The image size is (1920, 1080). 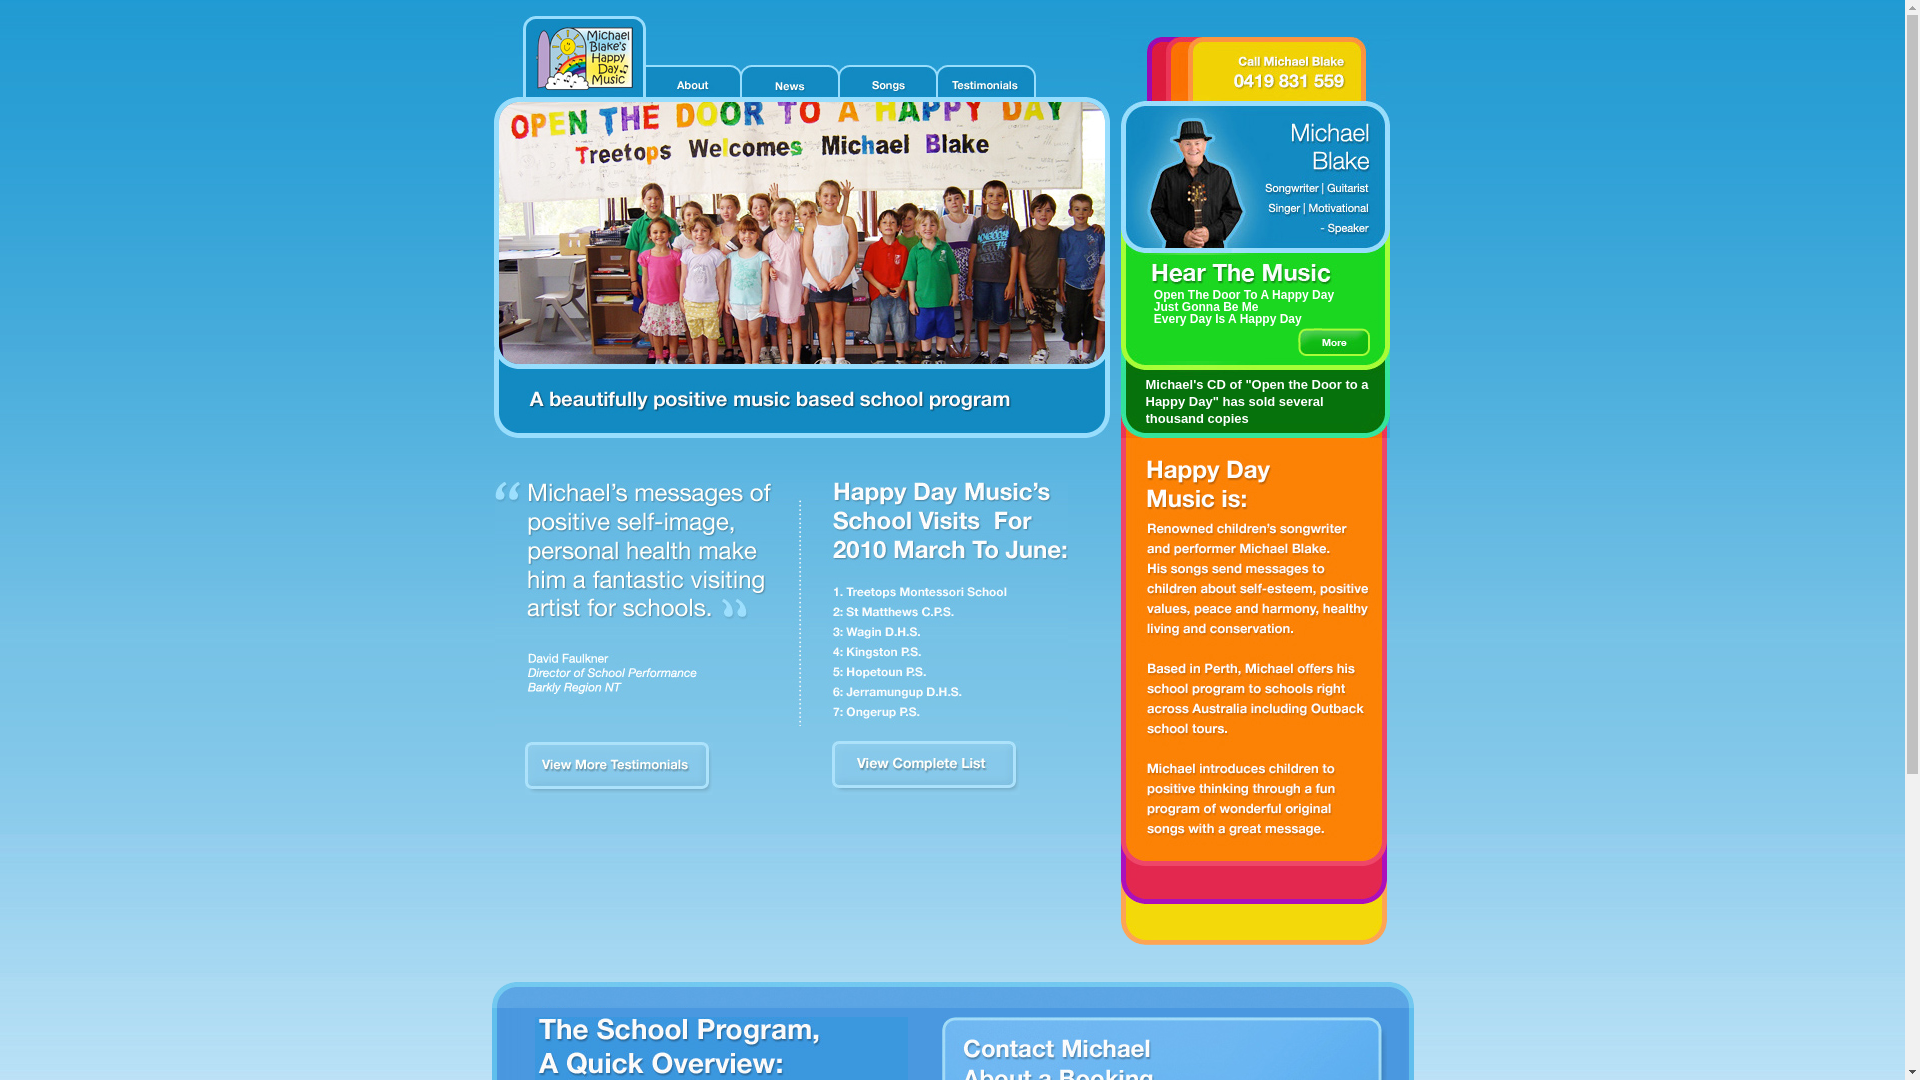 I want to click on About, so click(x=691, y=82).